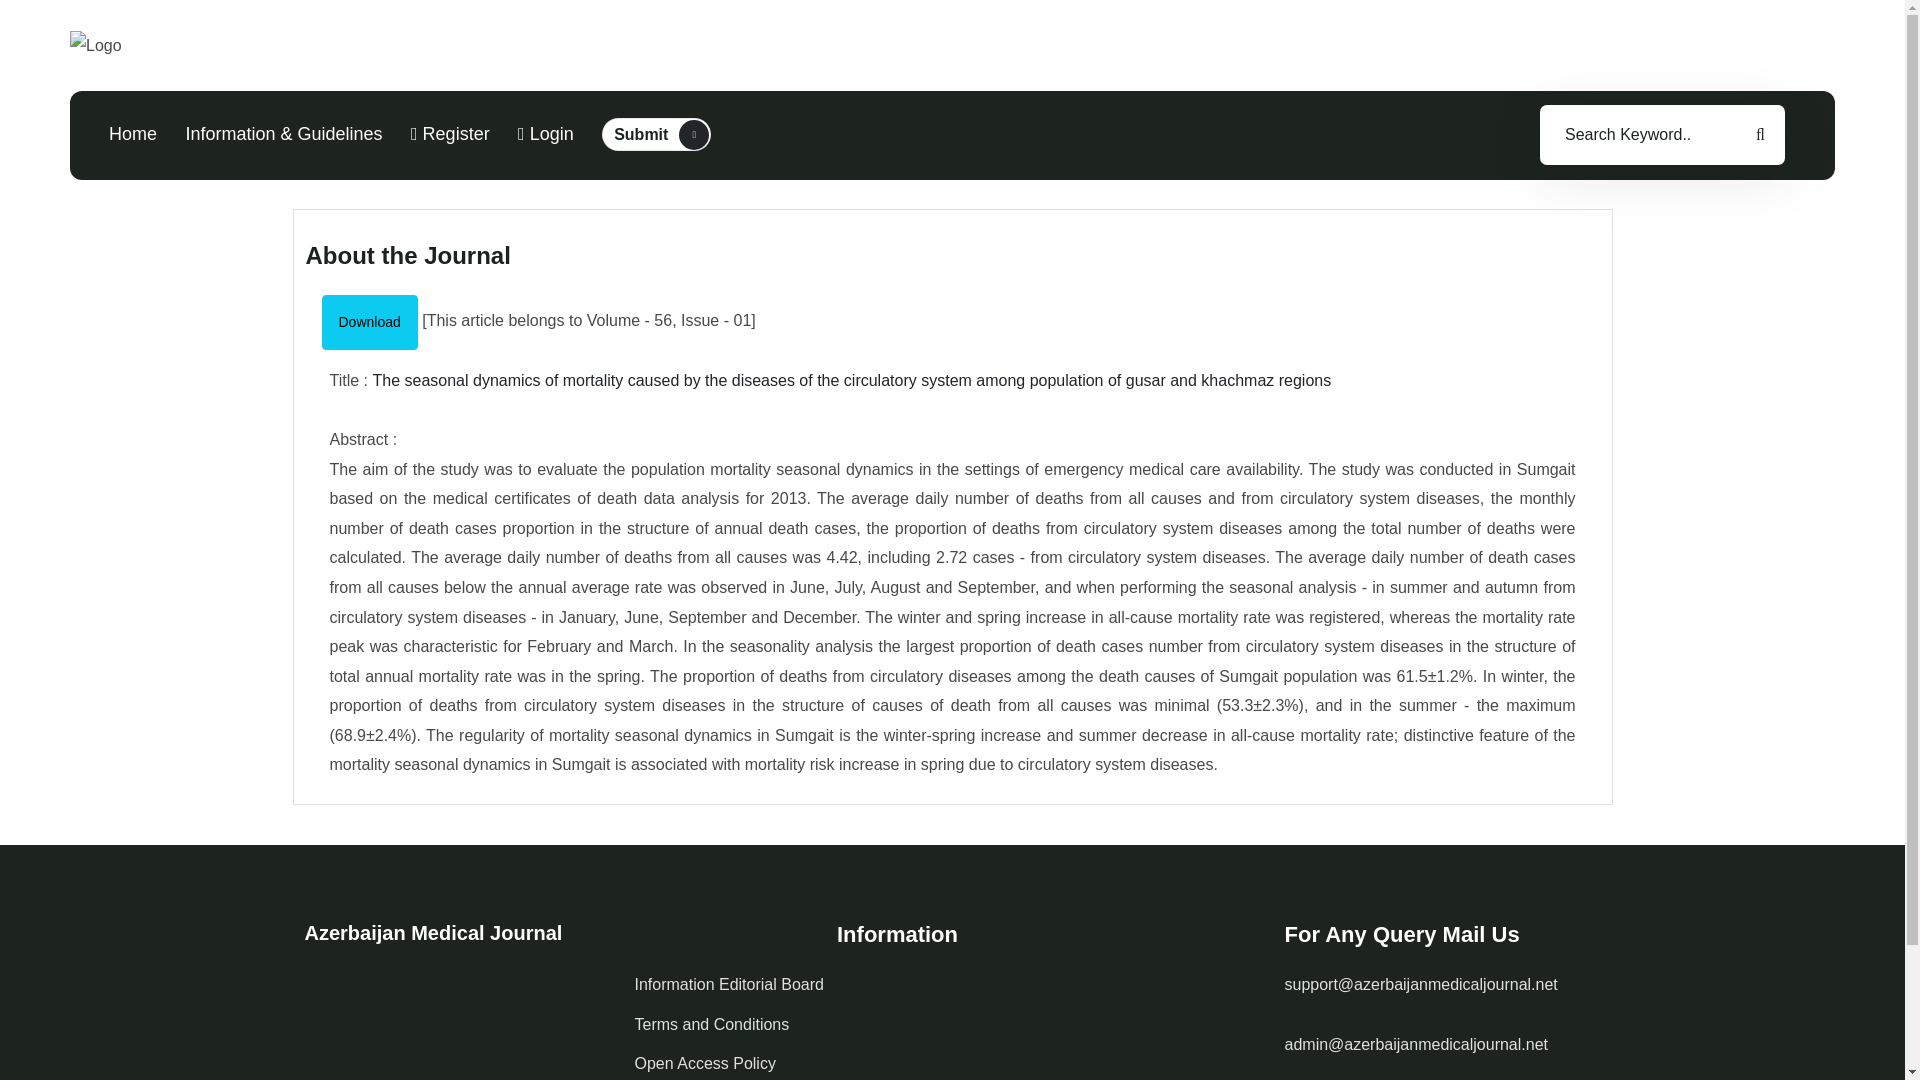 Image resolution: width=1920 pixels, height=1080 pixels. I want to click on Submit, so click(656, 134).